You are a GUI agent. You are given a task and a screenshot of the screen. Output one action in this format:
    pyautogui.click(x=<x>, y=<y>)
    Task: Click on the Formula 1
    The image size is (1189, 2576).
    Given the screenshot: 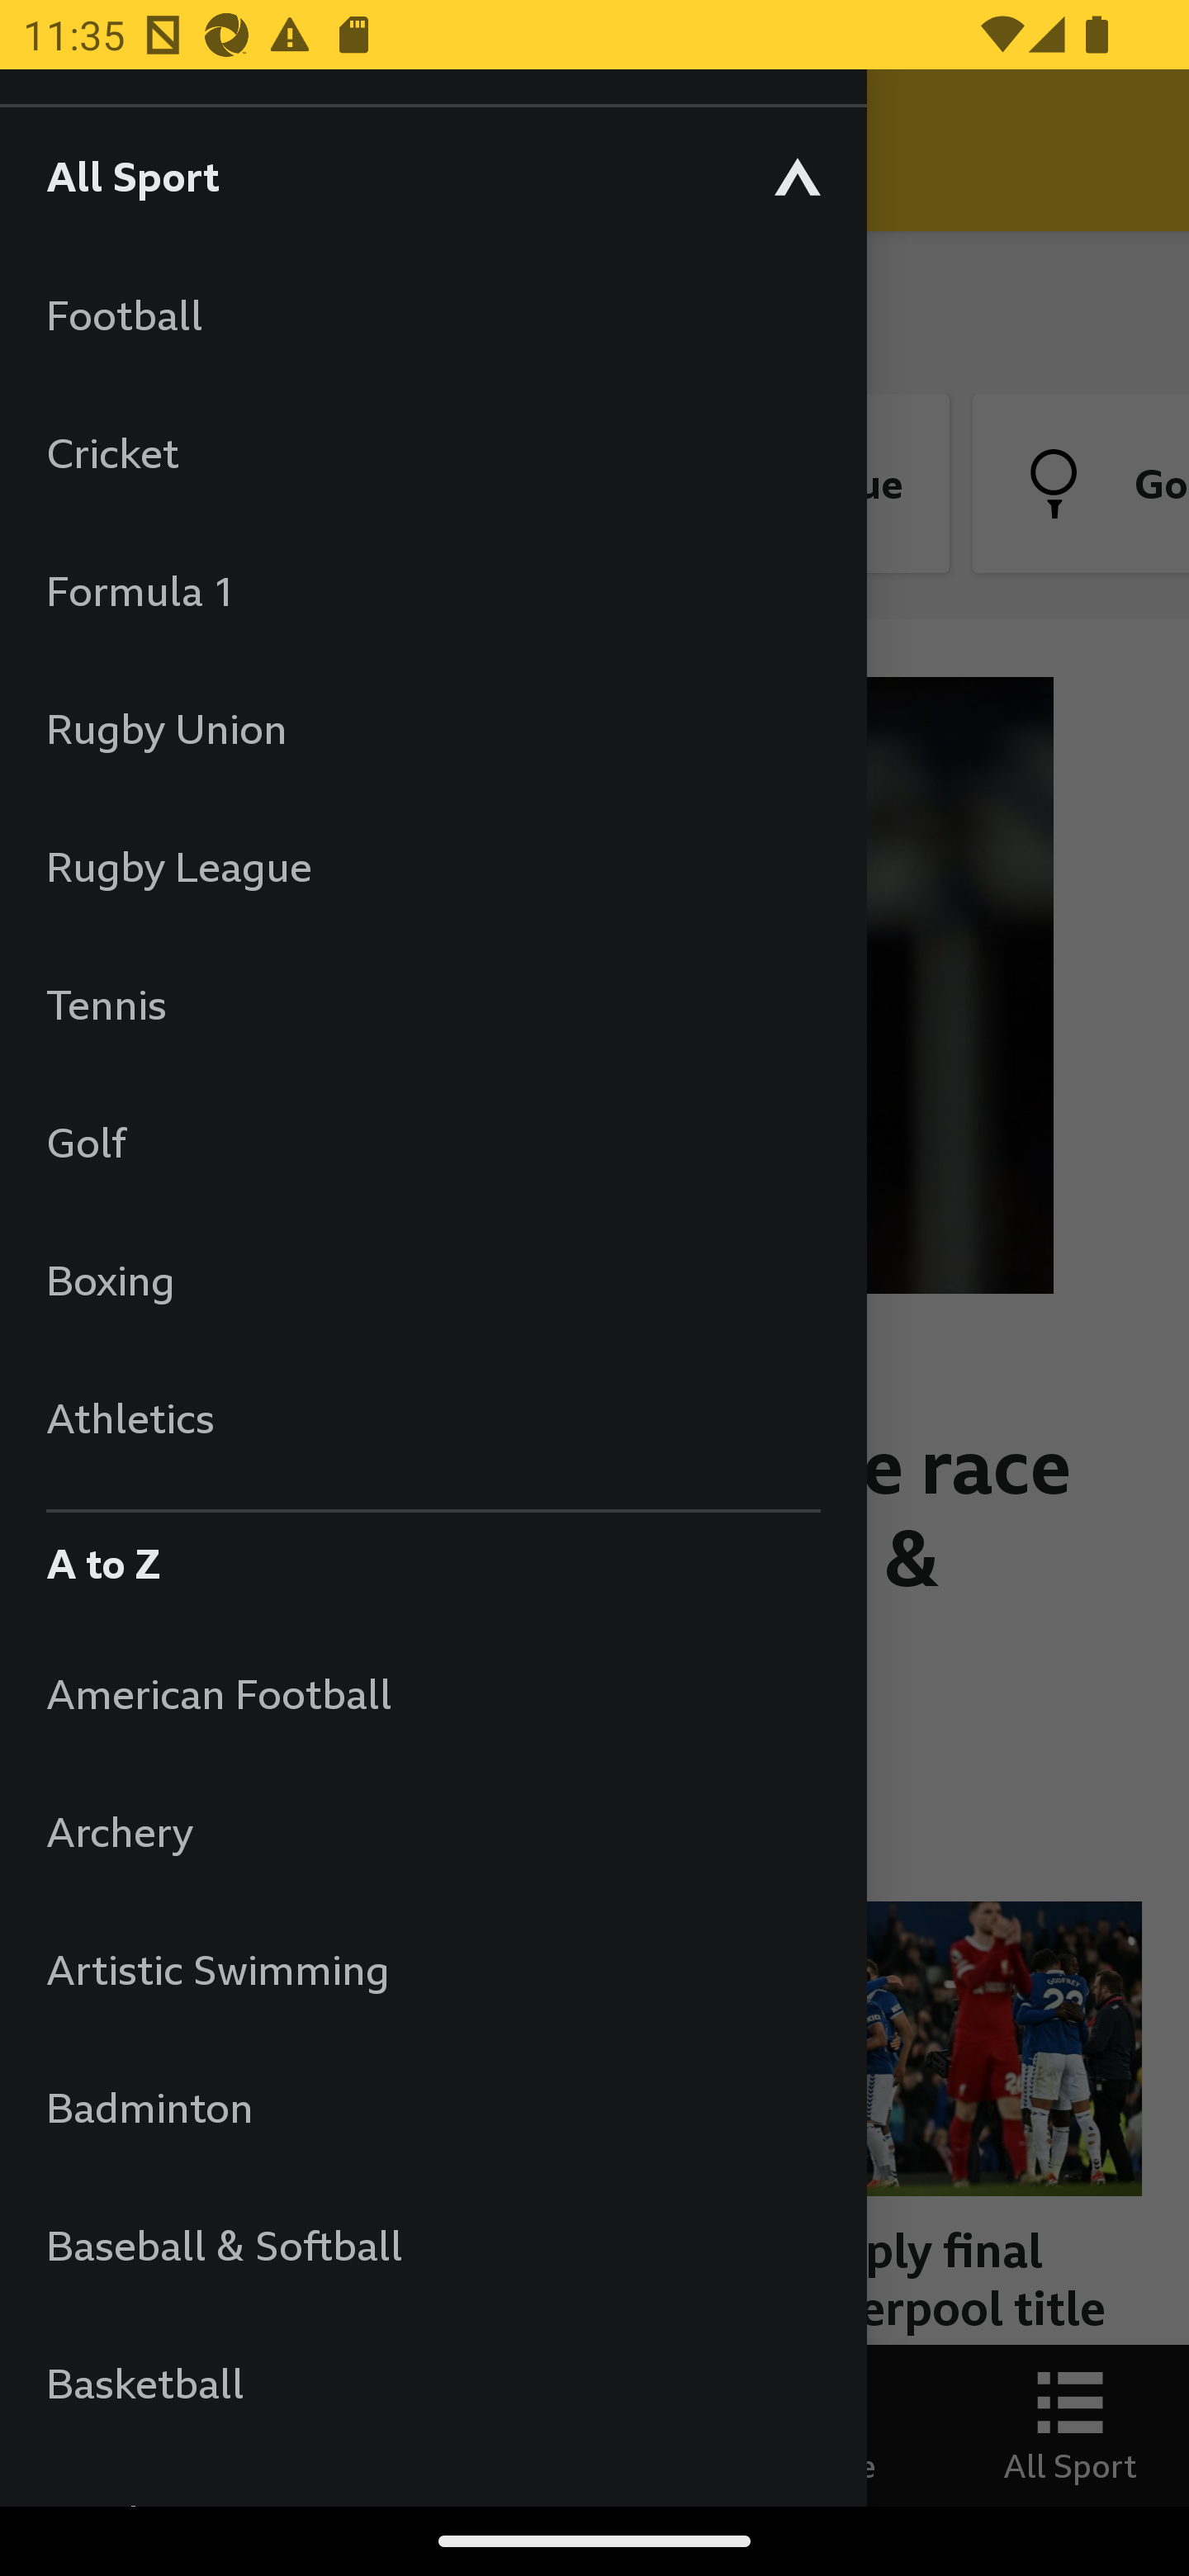 What is the action you would take?
    pyautogui.click(x=433, y=590)
    